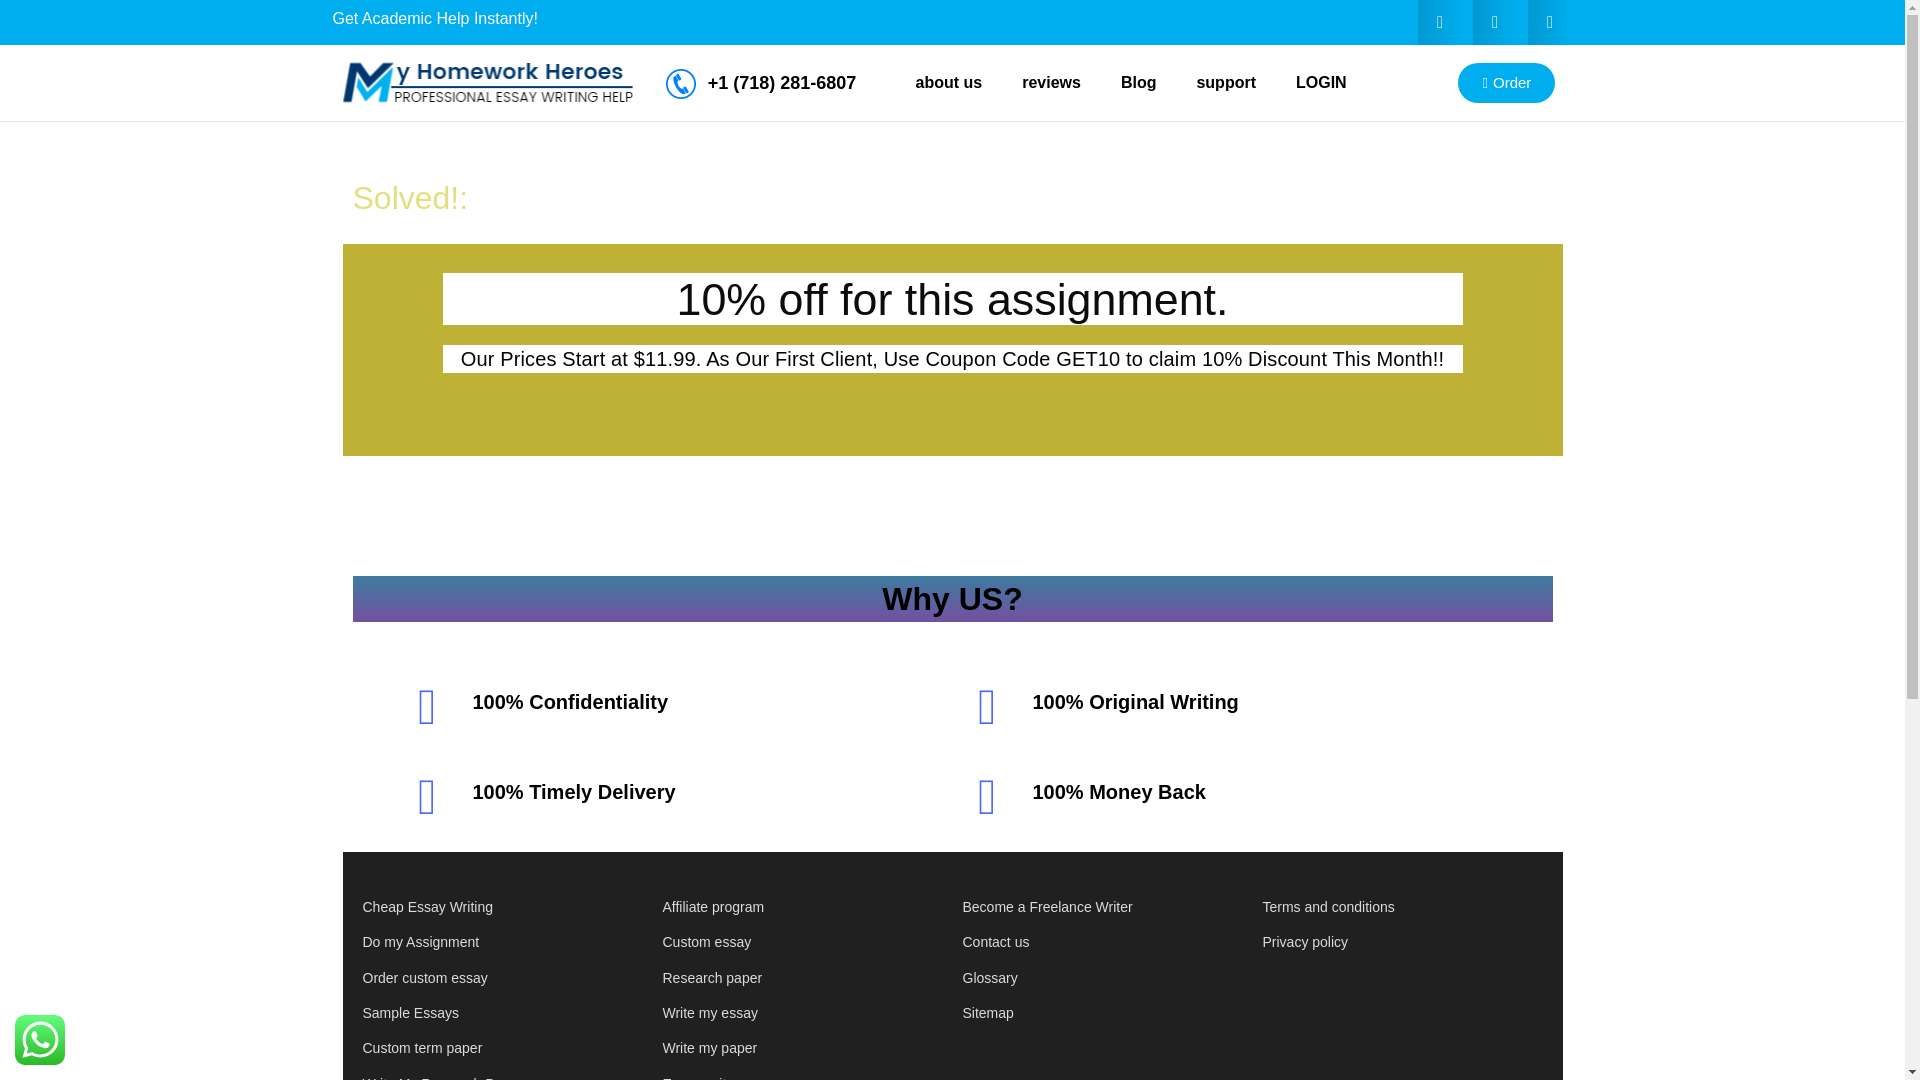  What do you see at coordinates (1138, 82) in the screenshot?
I see `Blog` at bounding box center [1138, 82].